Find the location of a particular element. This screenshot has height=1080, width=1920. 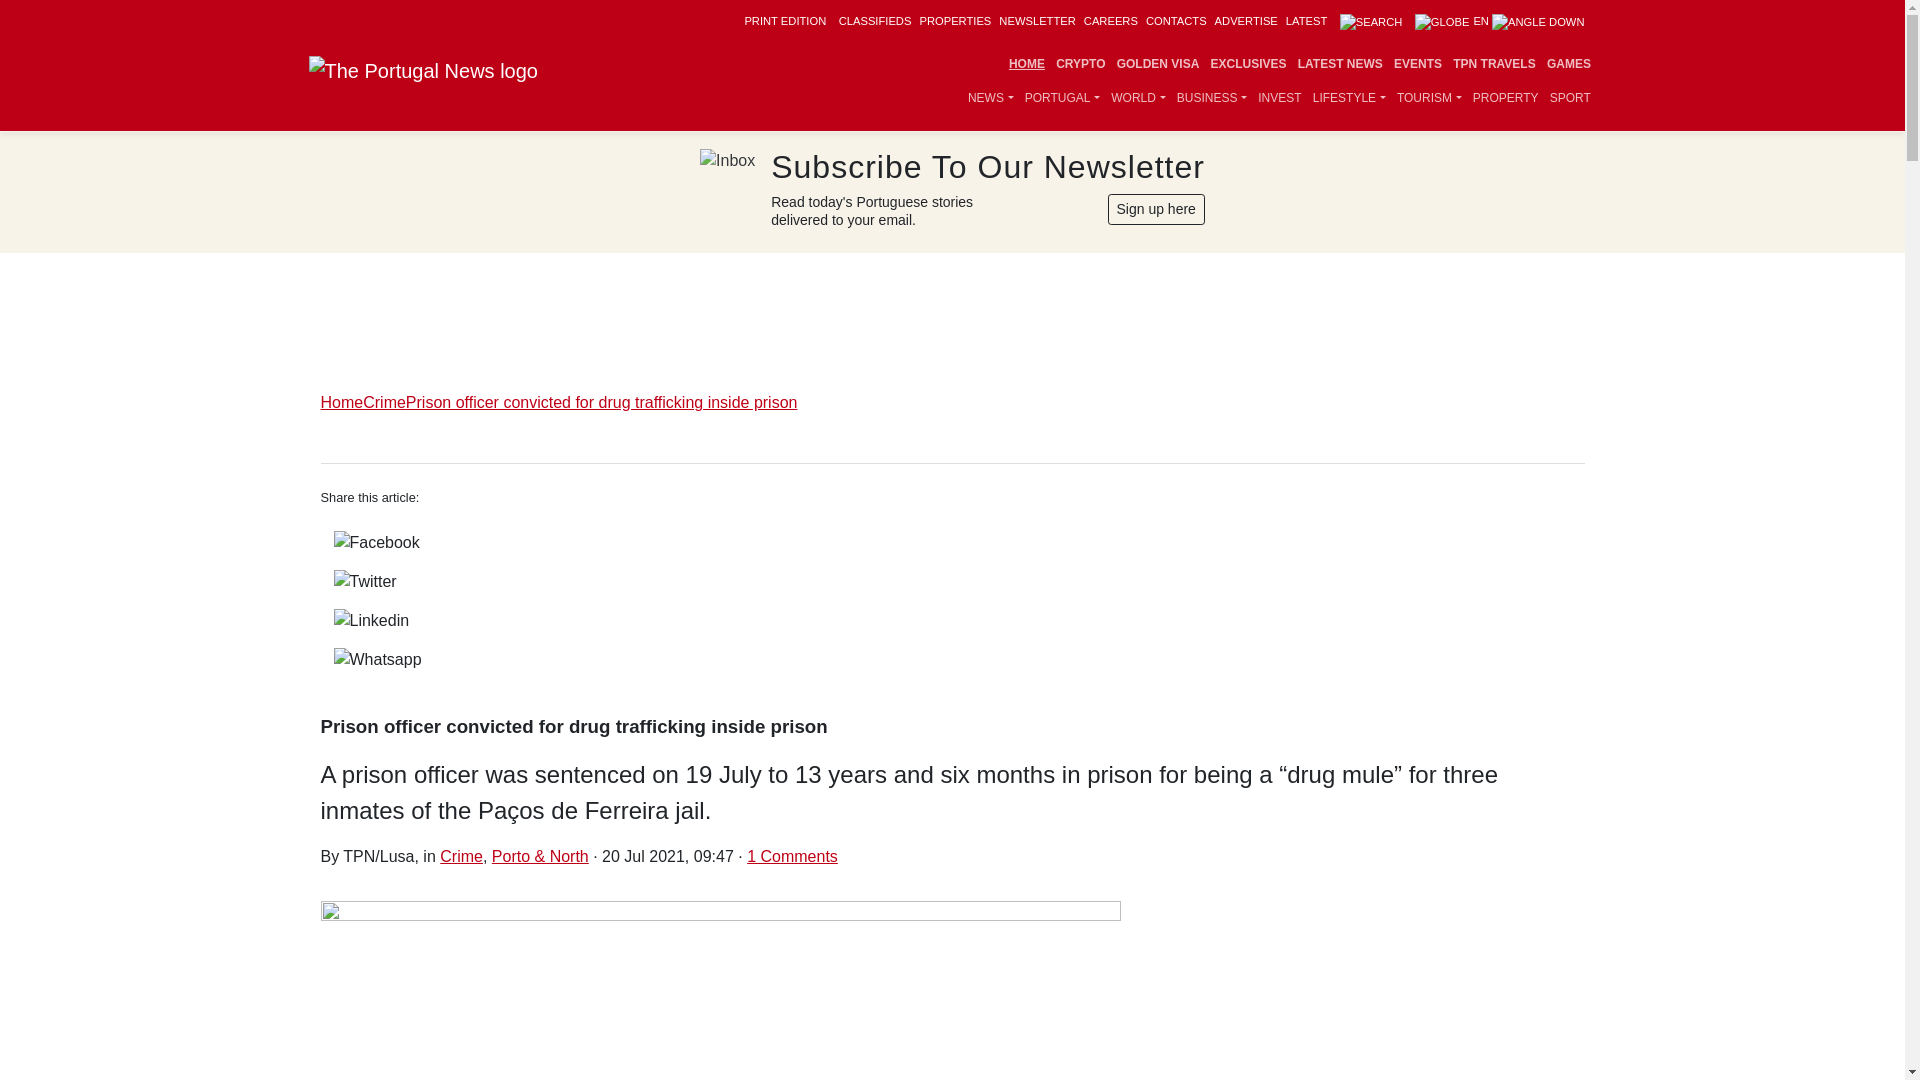

PORTUGAL is located at coordinates (1062, 98).